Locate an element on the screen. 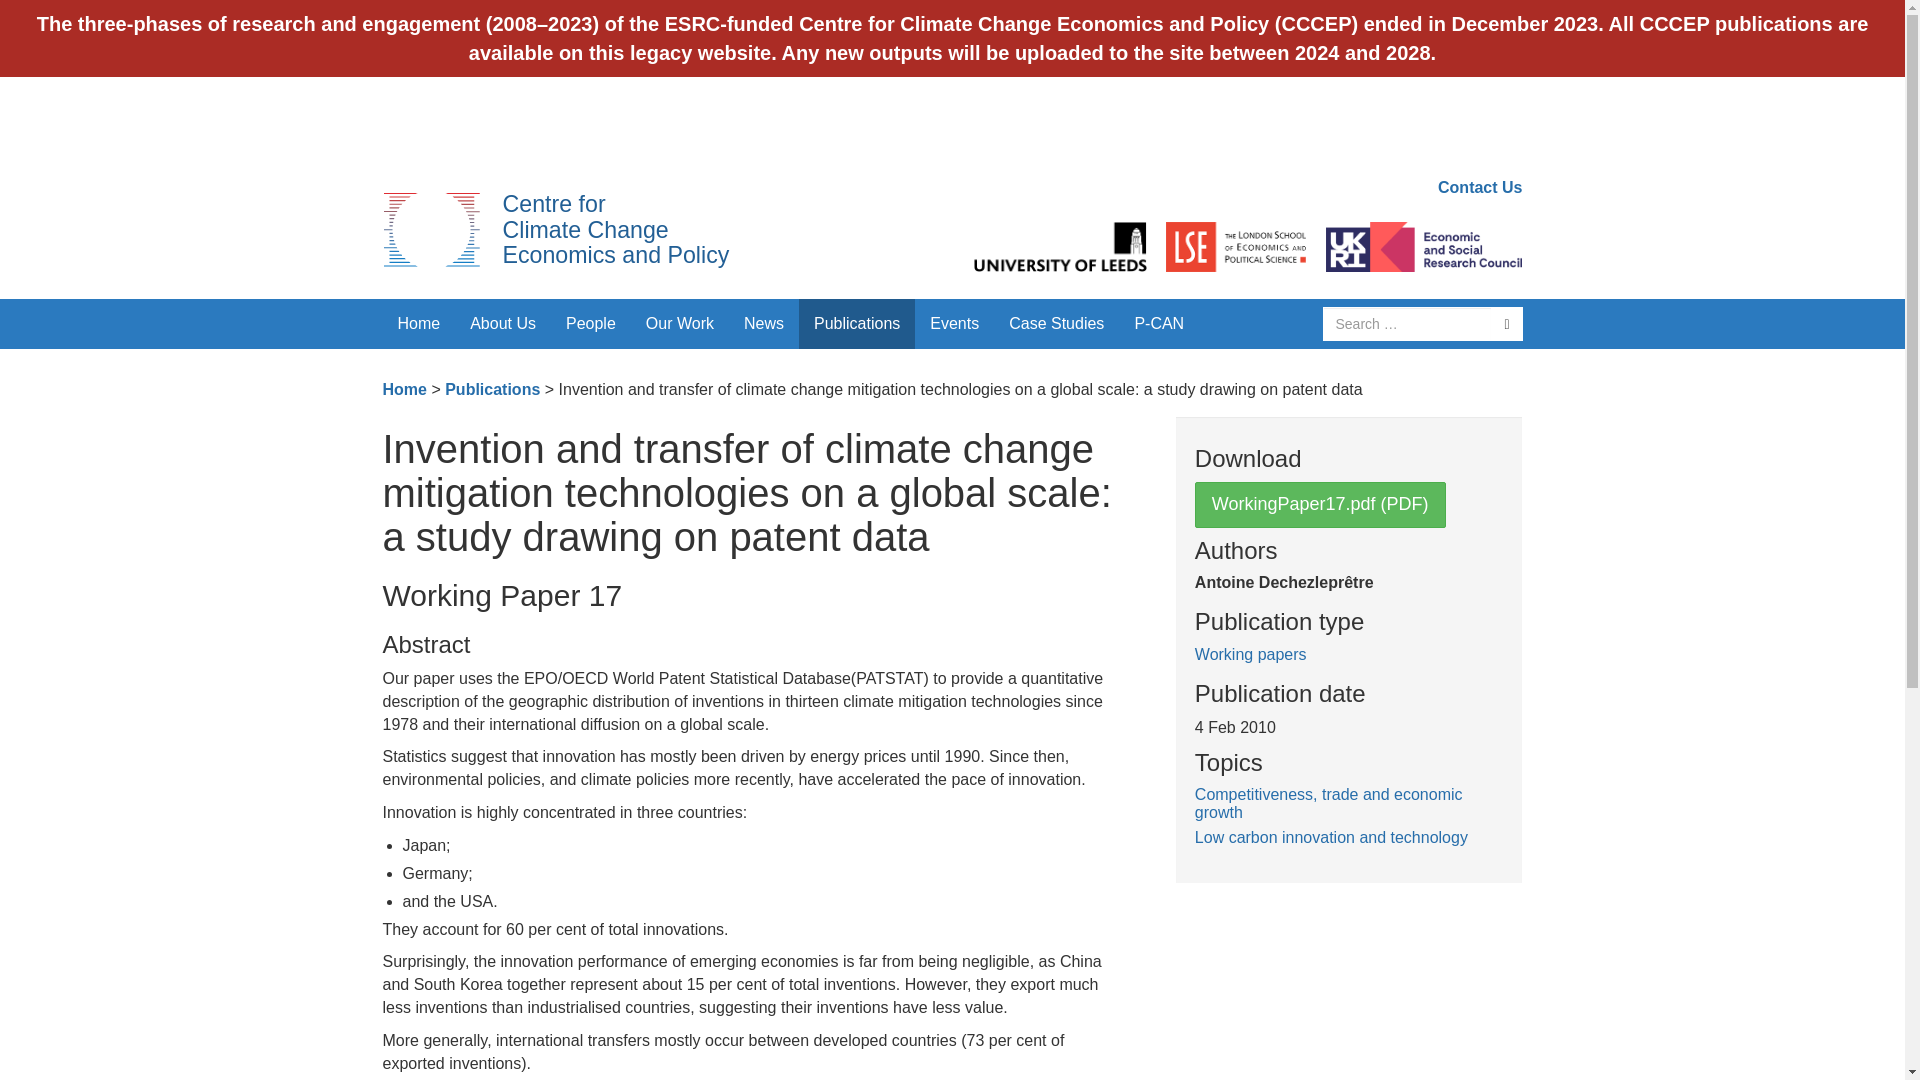  Publications is located at coordinates (492, 390).